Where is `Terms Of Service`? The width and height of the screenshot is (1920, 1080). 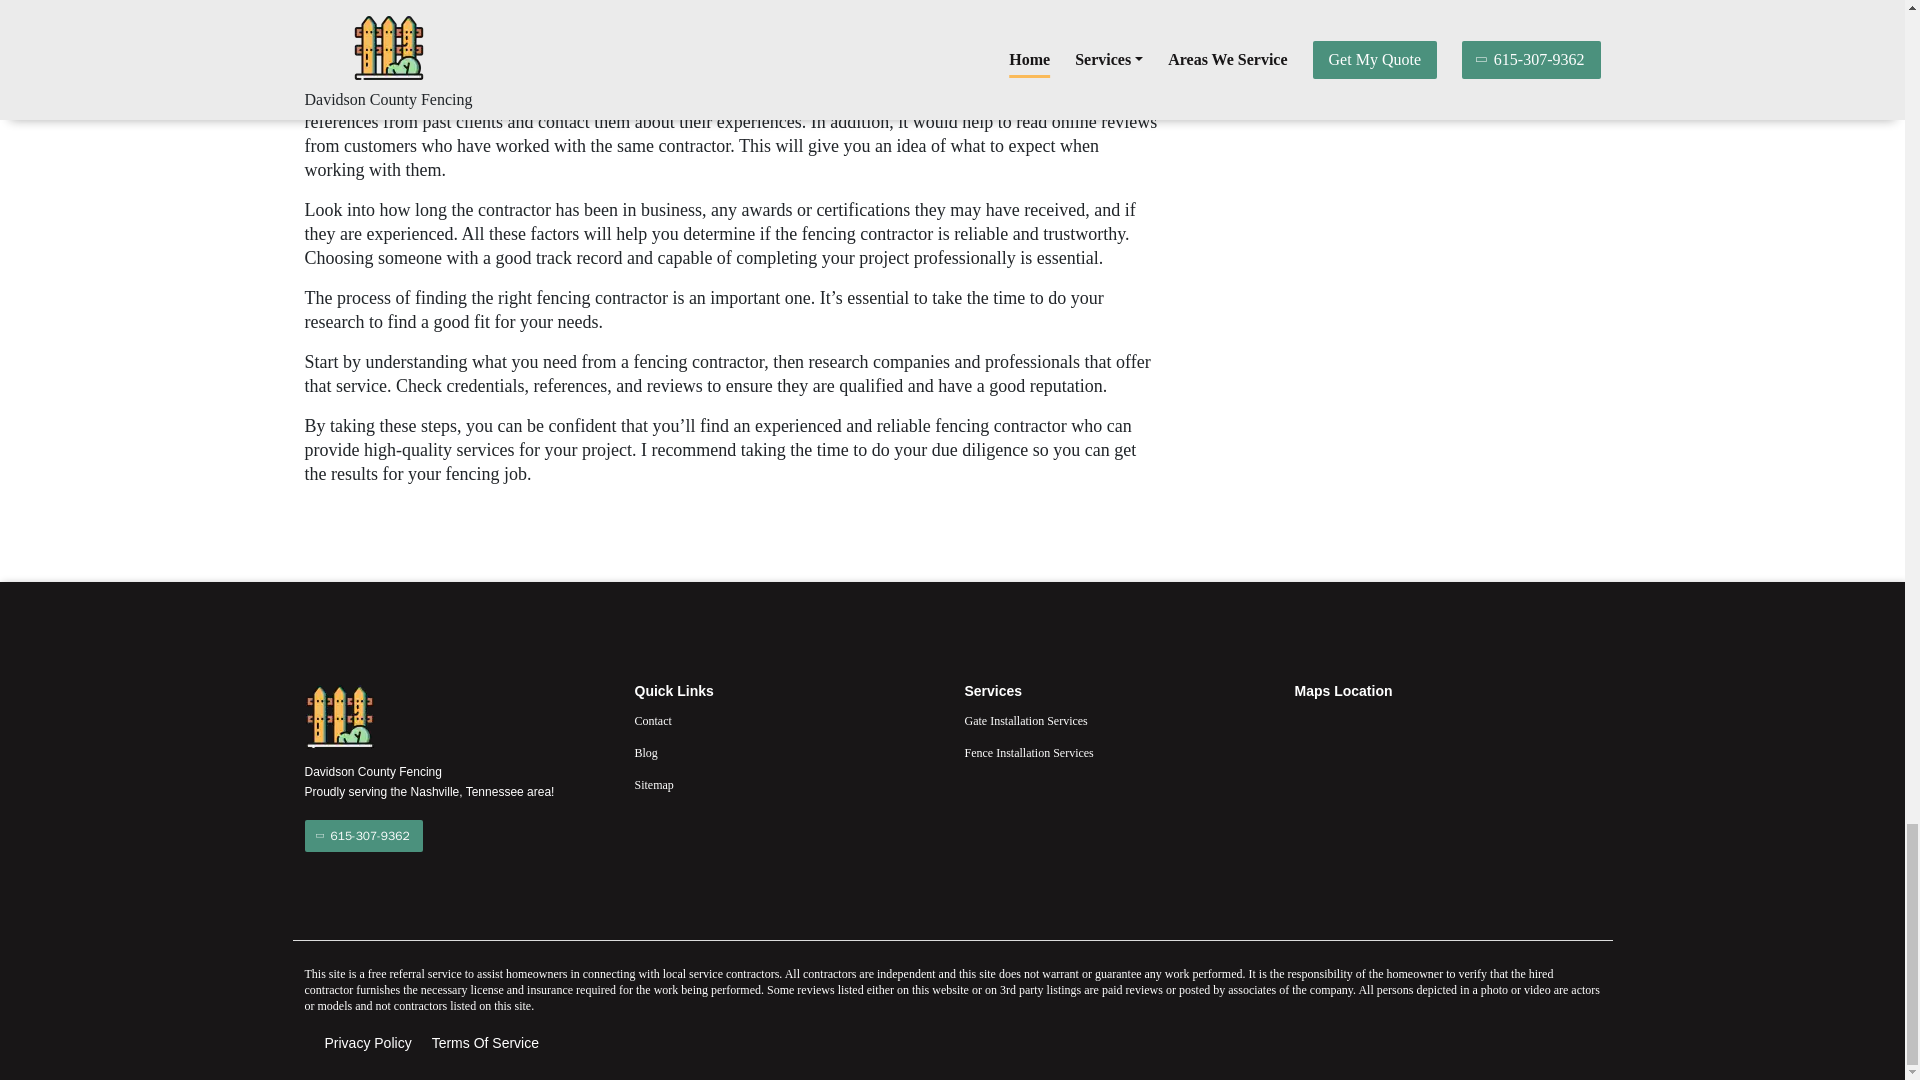
Terms Of Service is located at coordinates (486, 1043).